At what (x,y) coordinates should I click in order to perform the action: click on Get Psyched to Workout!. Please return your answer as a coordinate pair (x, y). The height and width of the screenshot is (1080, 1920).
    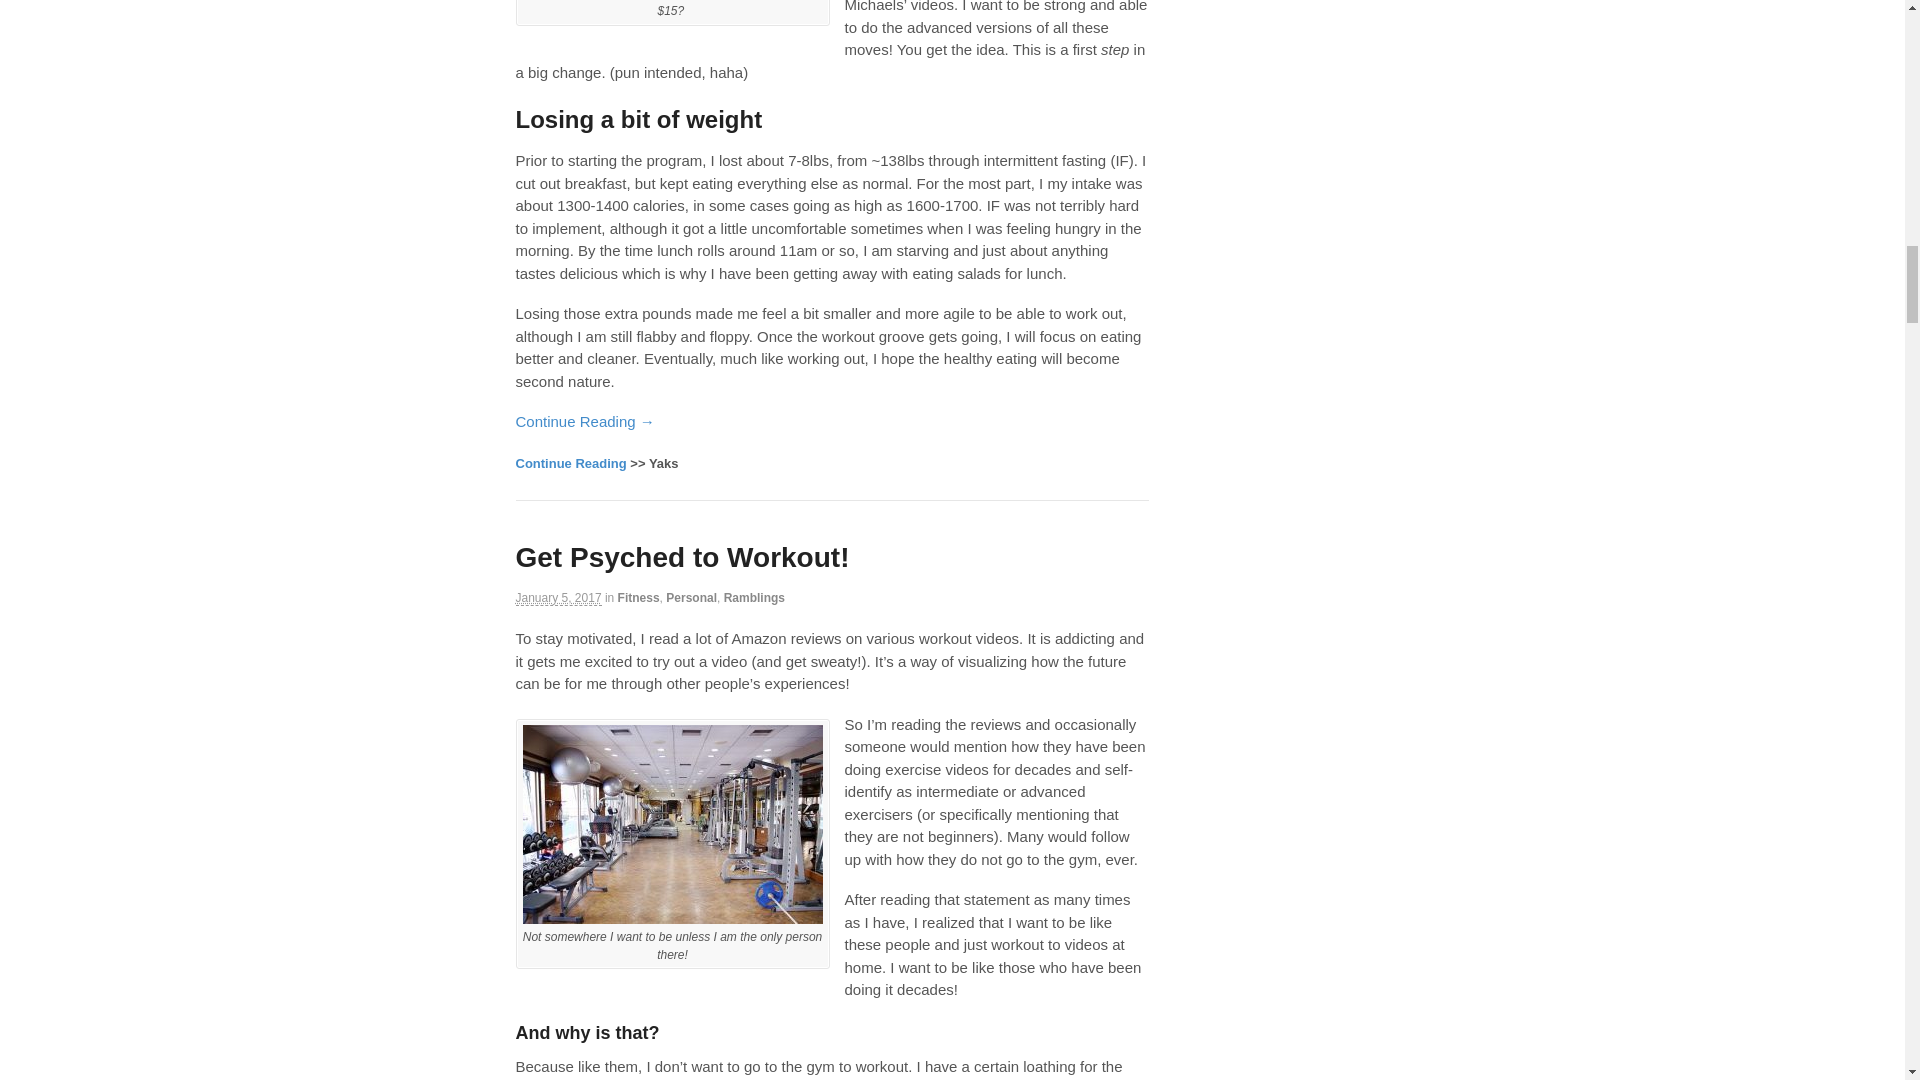
    Looking at the image, I should click on (683, 558).